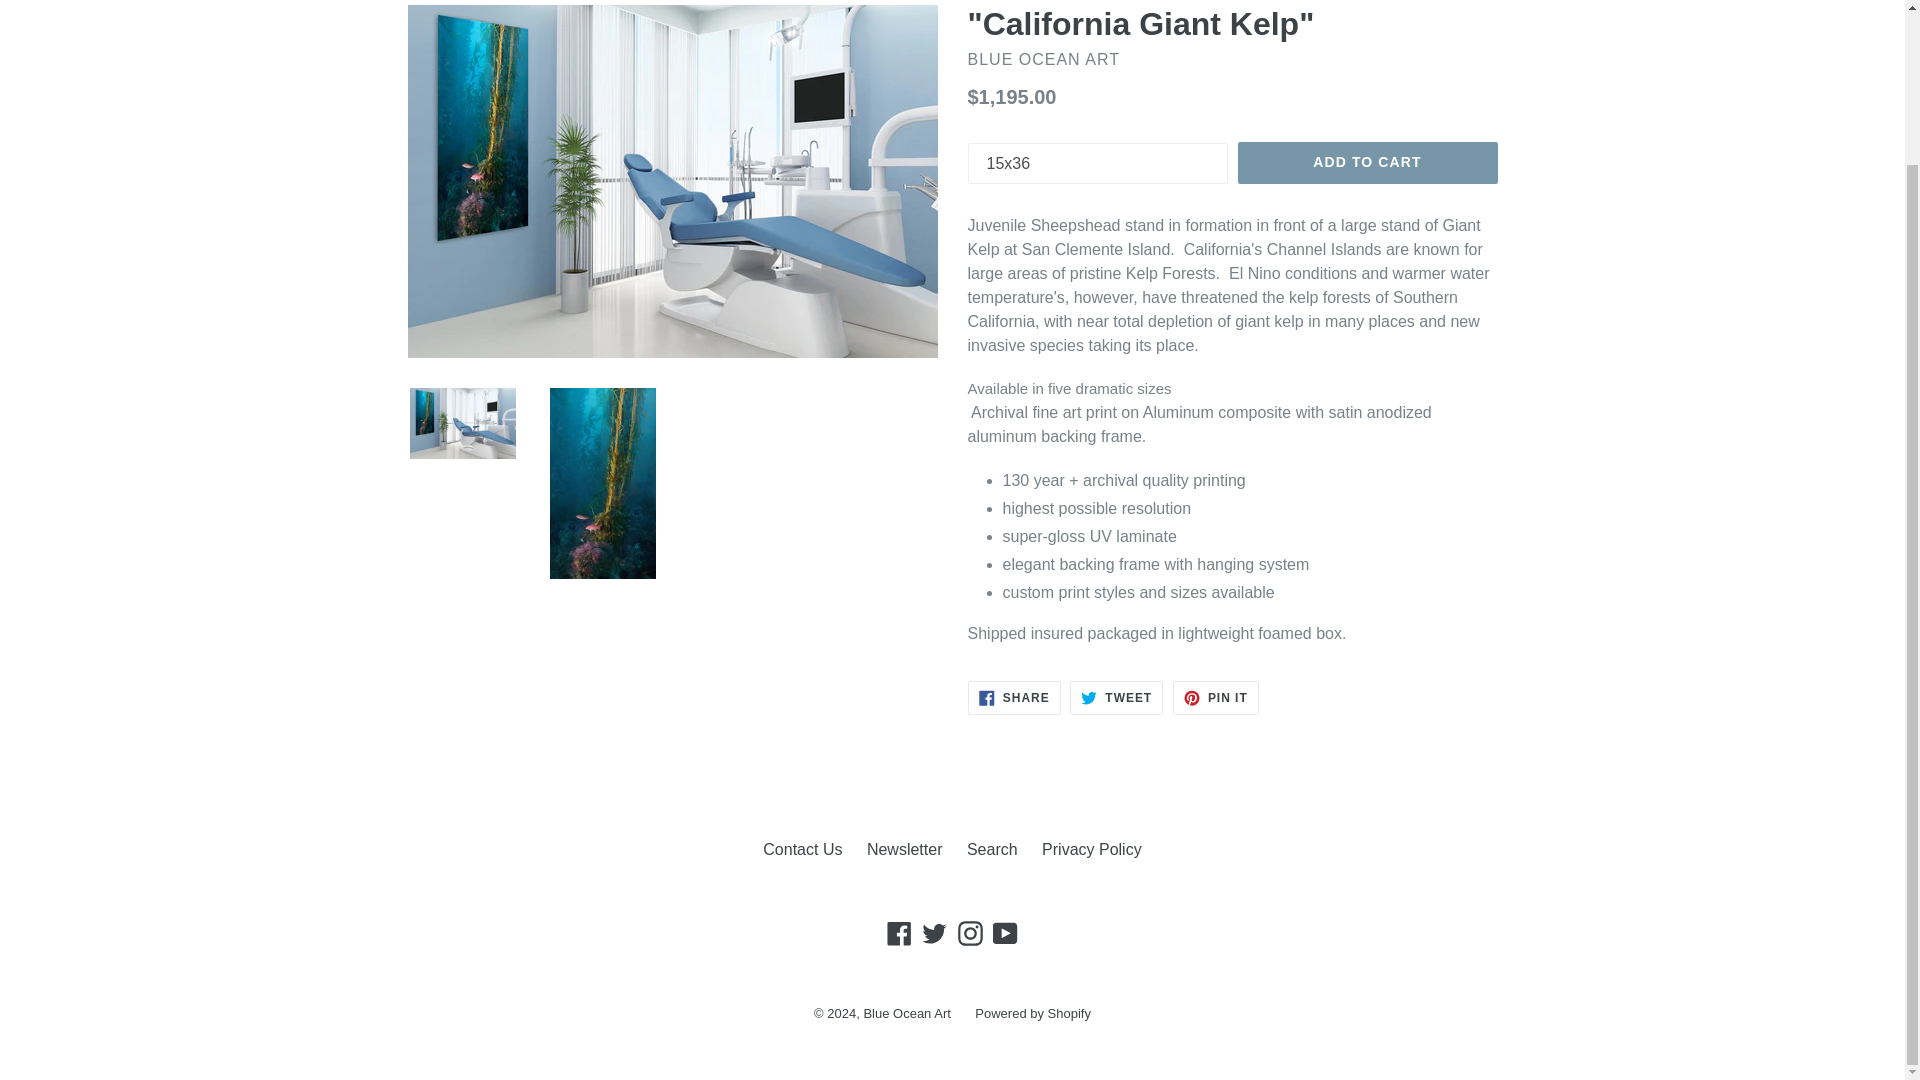 This screenshot has height=1080, width=1920. What do you see at coordinates (1092, 849) in the screenshot?
I see `Blue Ocean Art on Facebook` at bounding box center [1092, 849].